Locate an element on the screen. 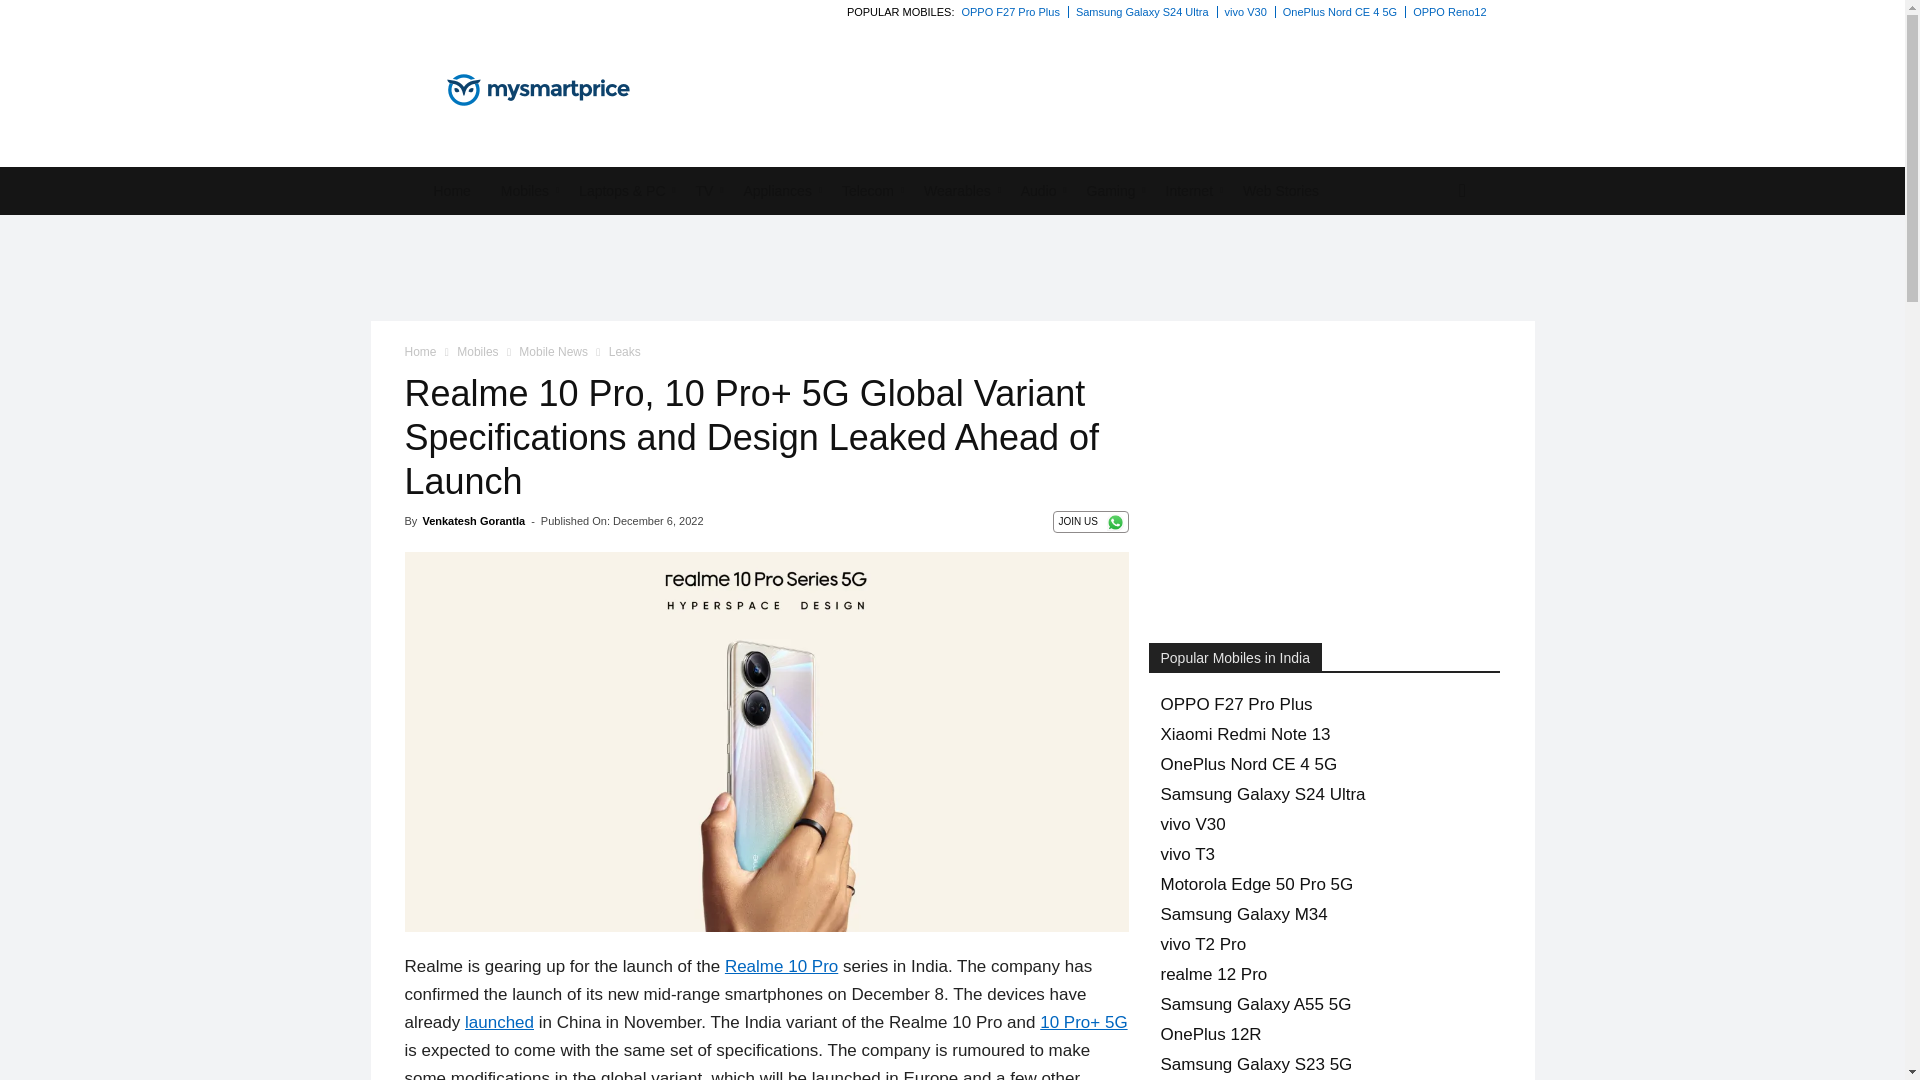 This screenshot has width=1920, height=1080. 3rd party ad content is located at coordinates (951, 268).